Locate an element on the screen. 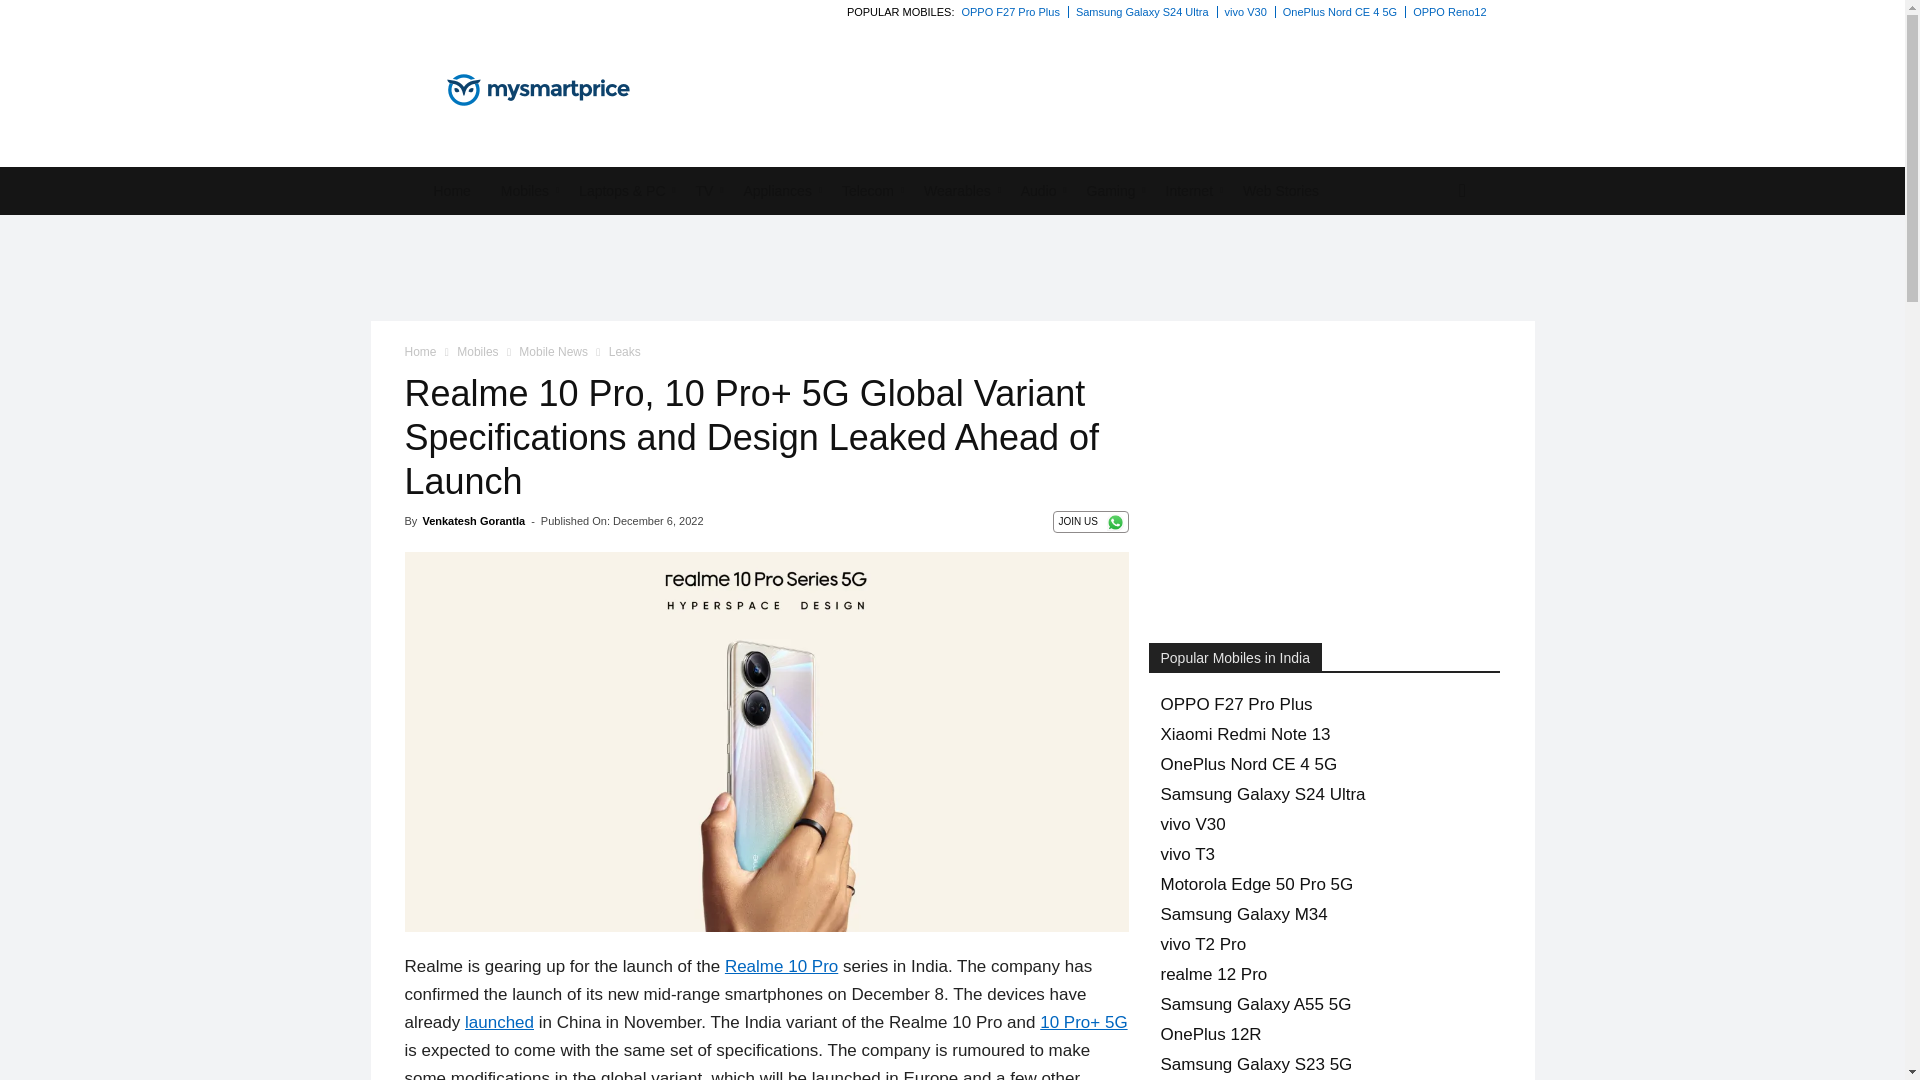 This screenshot has width=1920, height=1080. 3rd party ad content is located at coordinates (951, 268).